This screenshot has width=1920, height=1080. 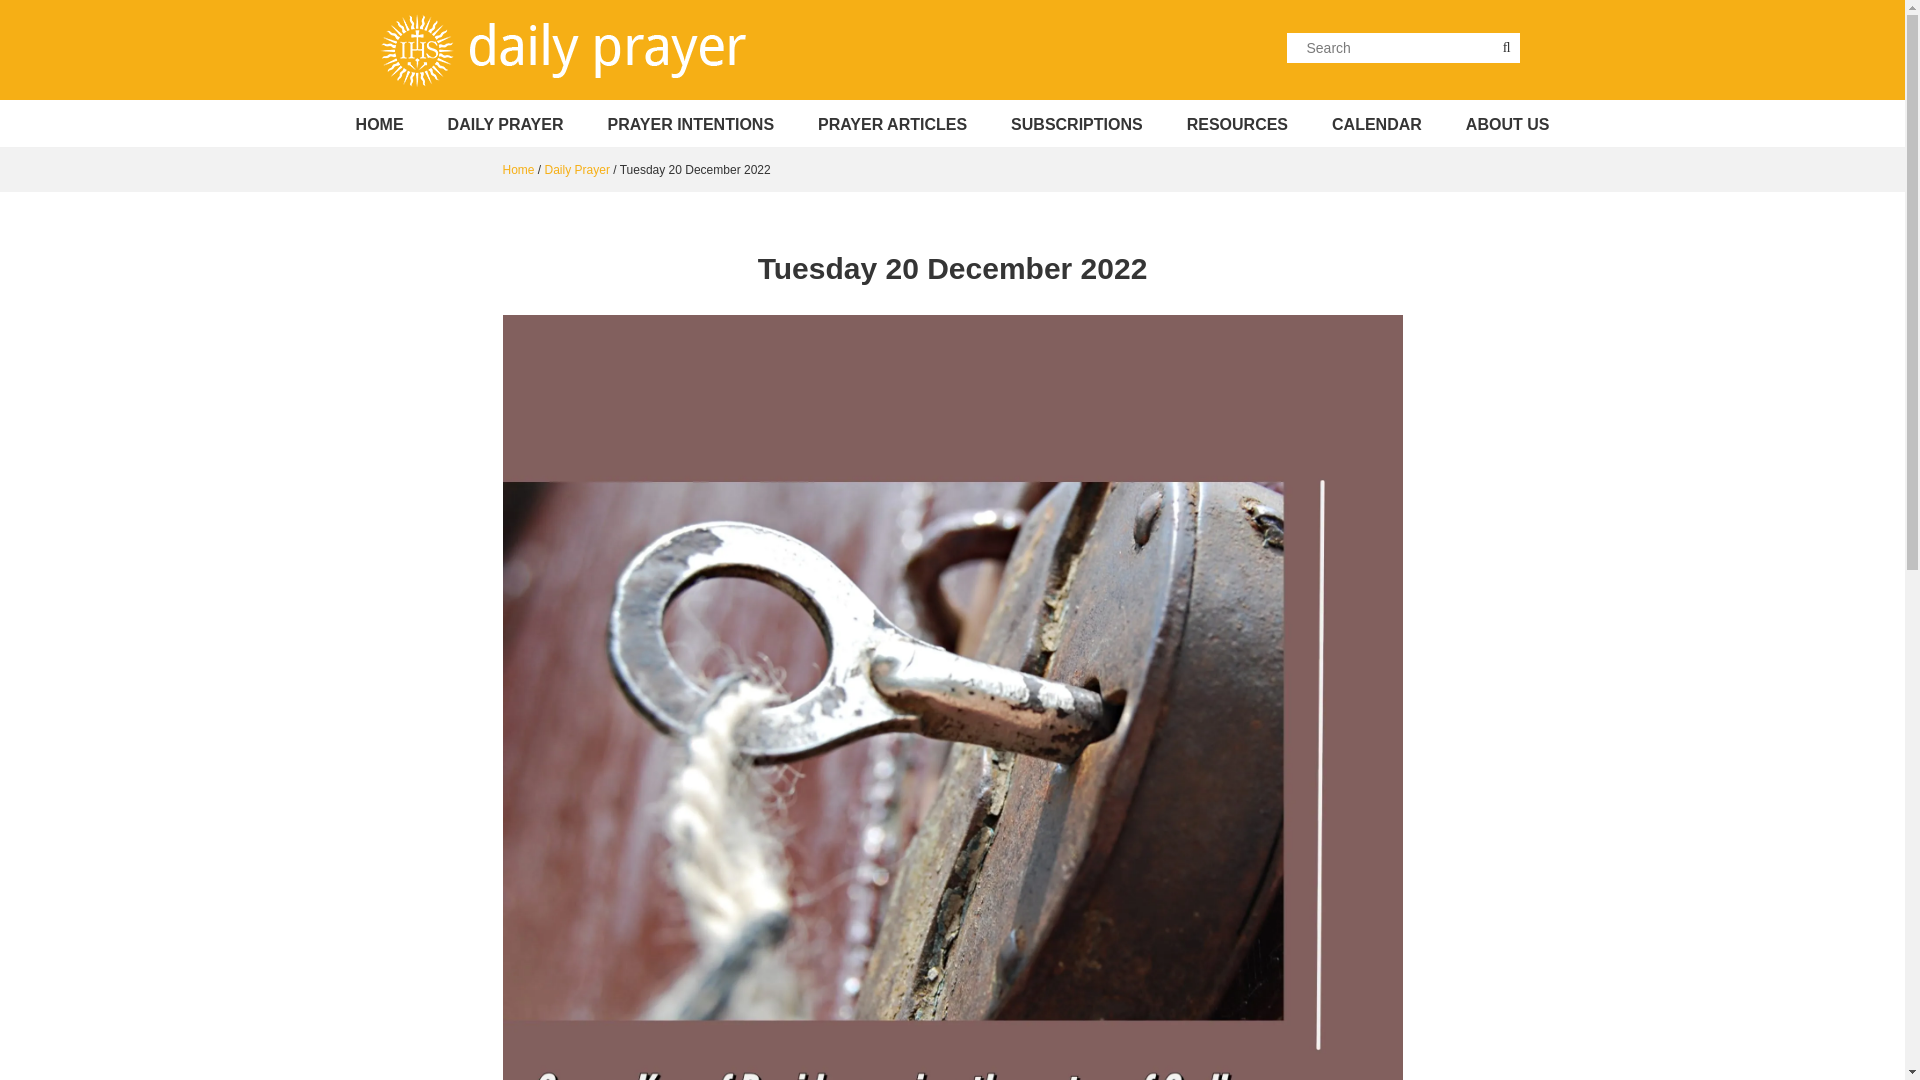 What do you see at coordinates (578, 170) in the screenshot?
I see `Go to Daily Prayer.` at bounding box center [578, 170].